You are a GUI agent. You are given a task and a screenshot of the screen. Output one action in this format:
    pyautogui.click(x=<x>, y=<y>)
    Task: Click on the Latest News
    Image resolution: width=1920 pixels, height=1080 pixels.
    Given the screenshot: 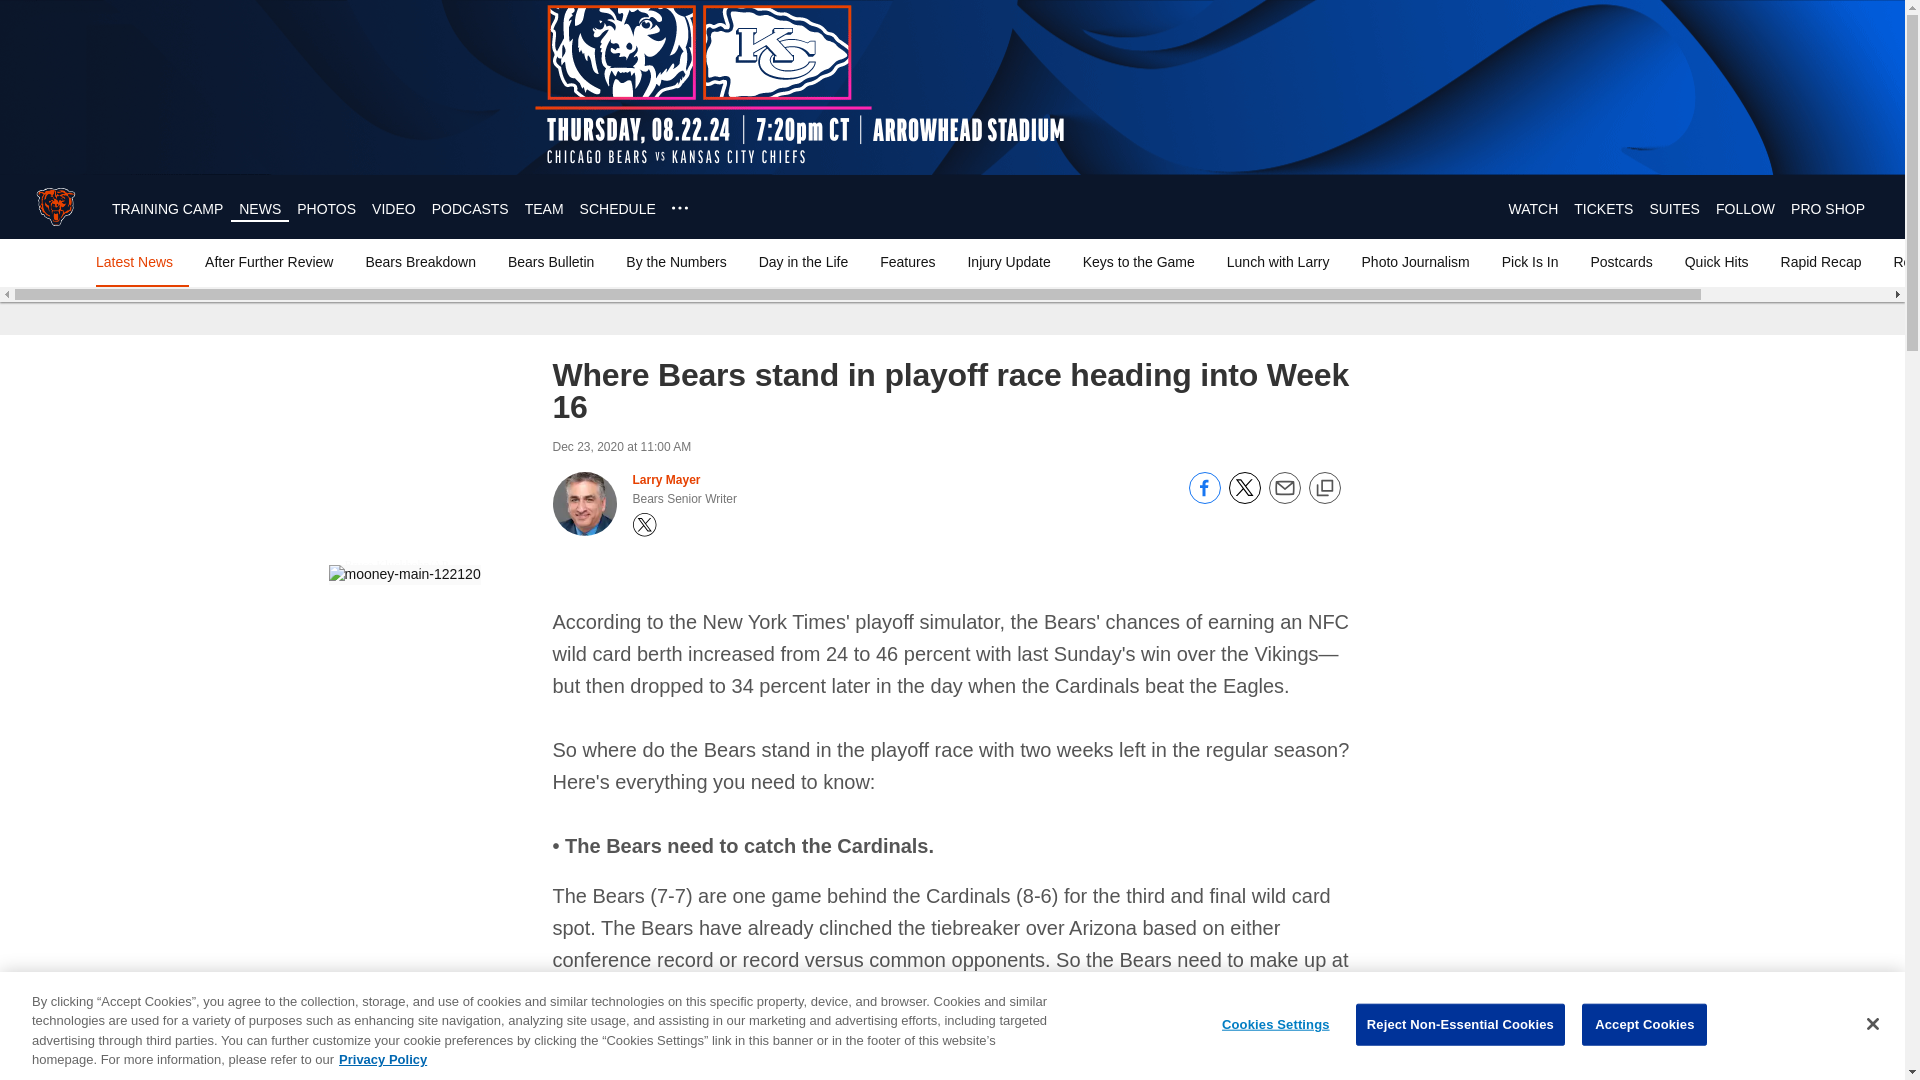 What is the action you would take?
    pyautogui.click(x=138, y=262)
    